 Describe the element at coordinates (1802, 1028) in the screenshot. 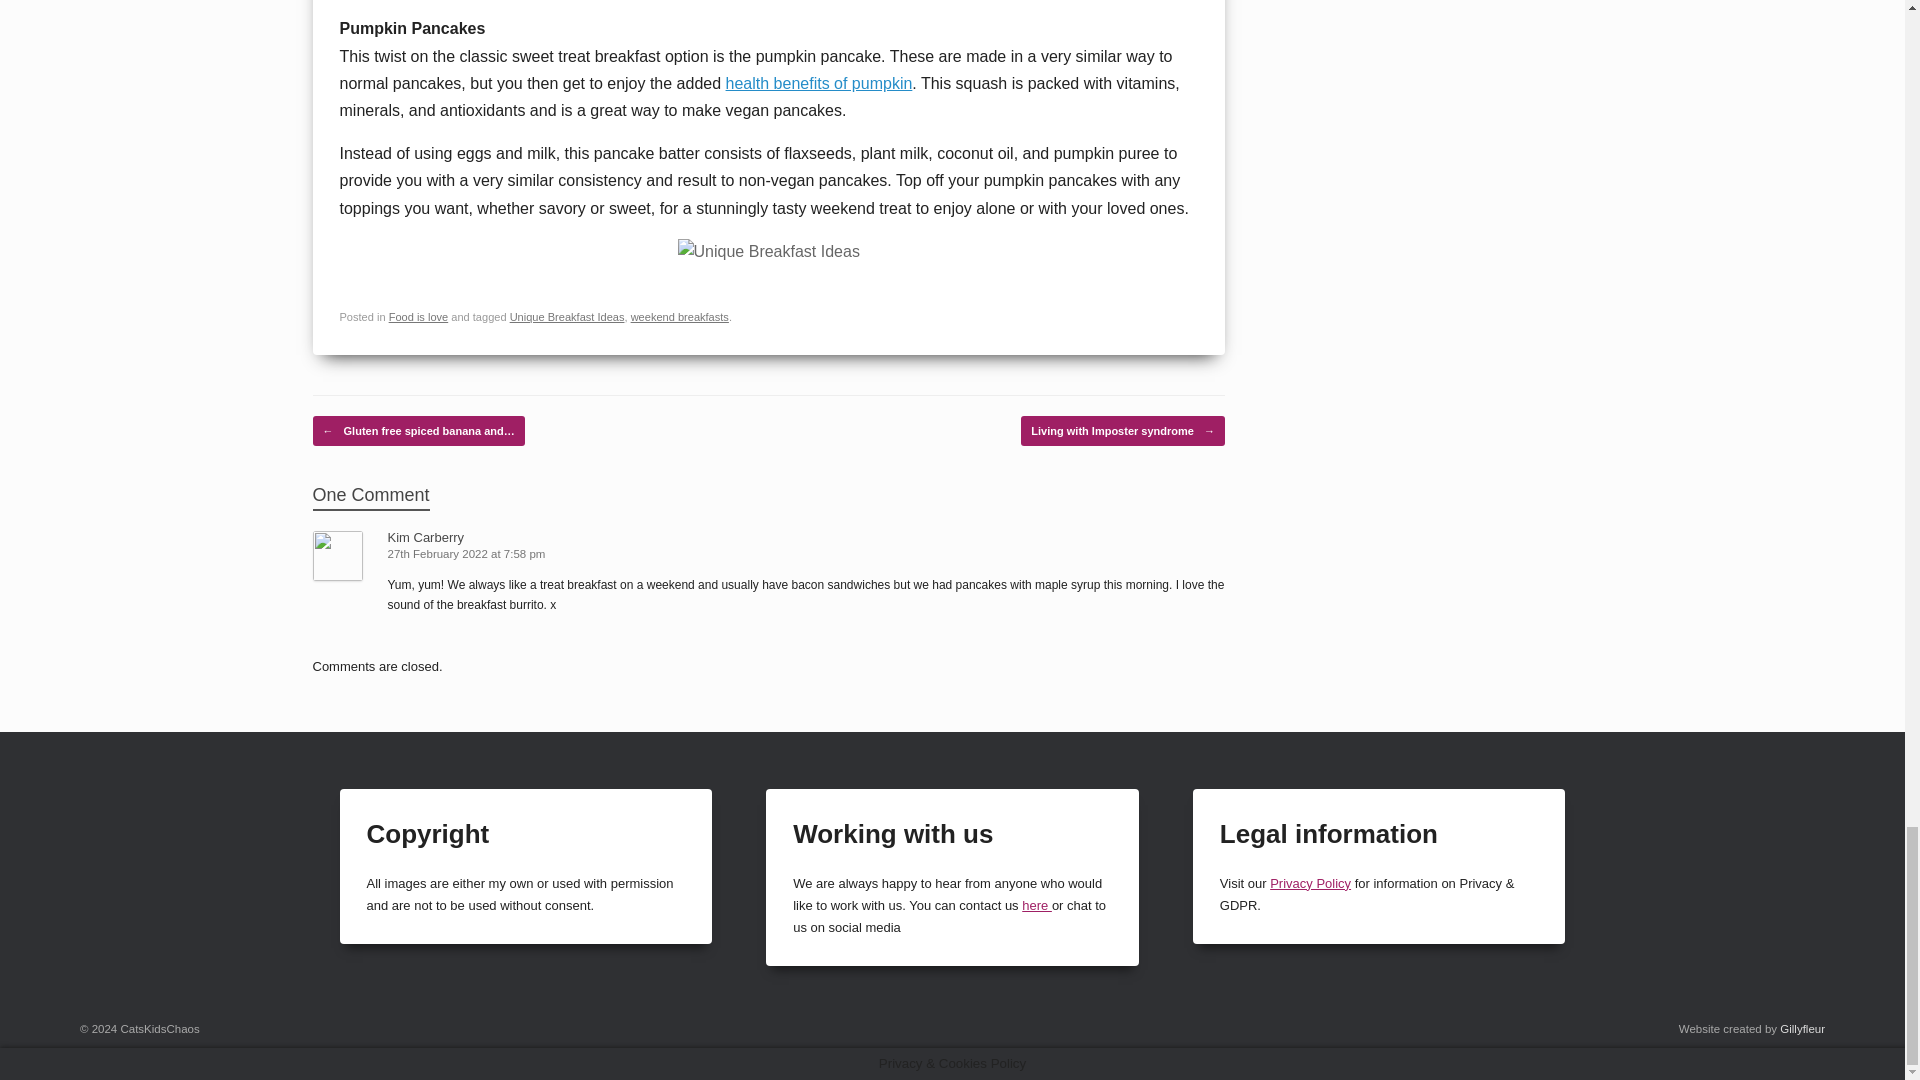

I see `Gillyfleur` at that location.